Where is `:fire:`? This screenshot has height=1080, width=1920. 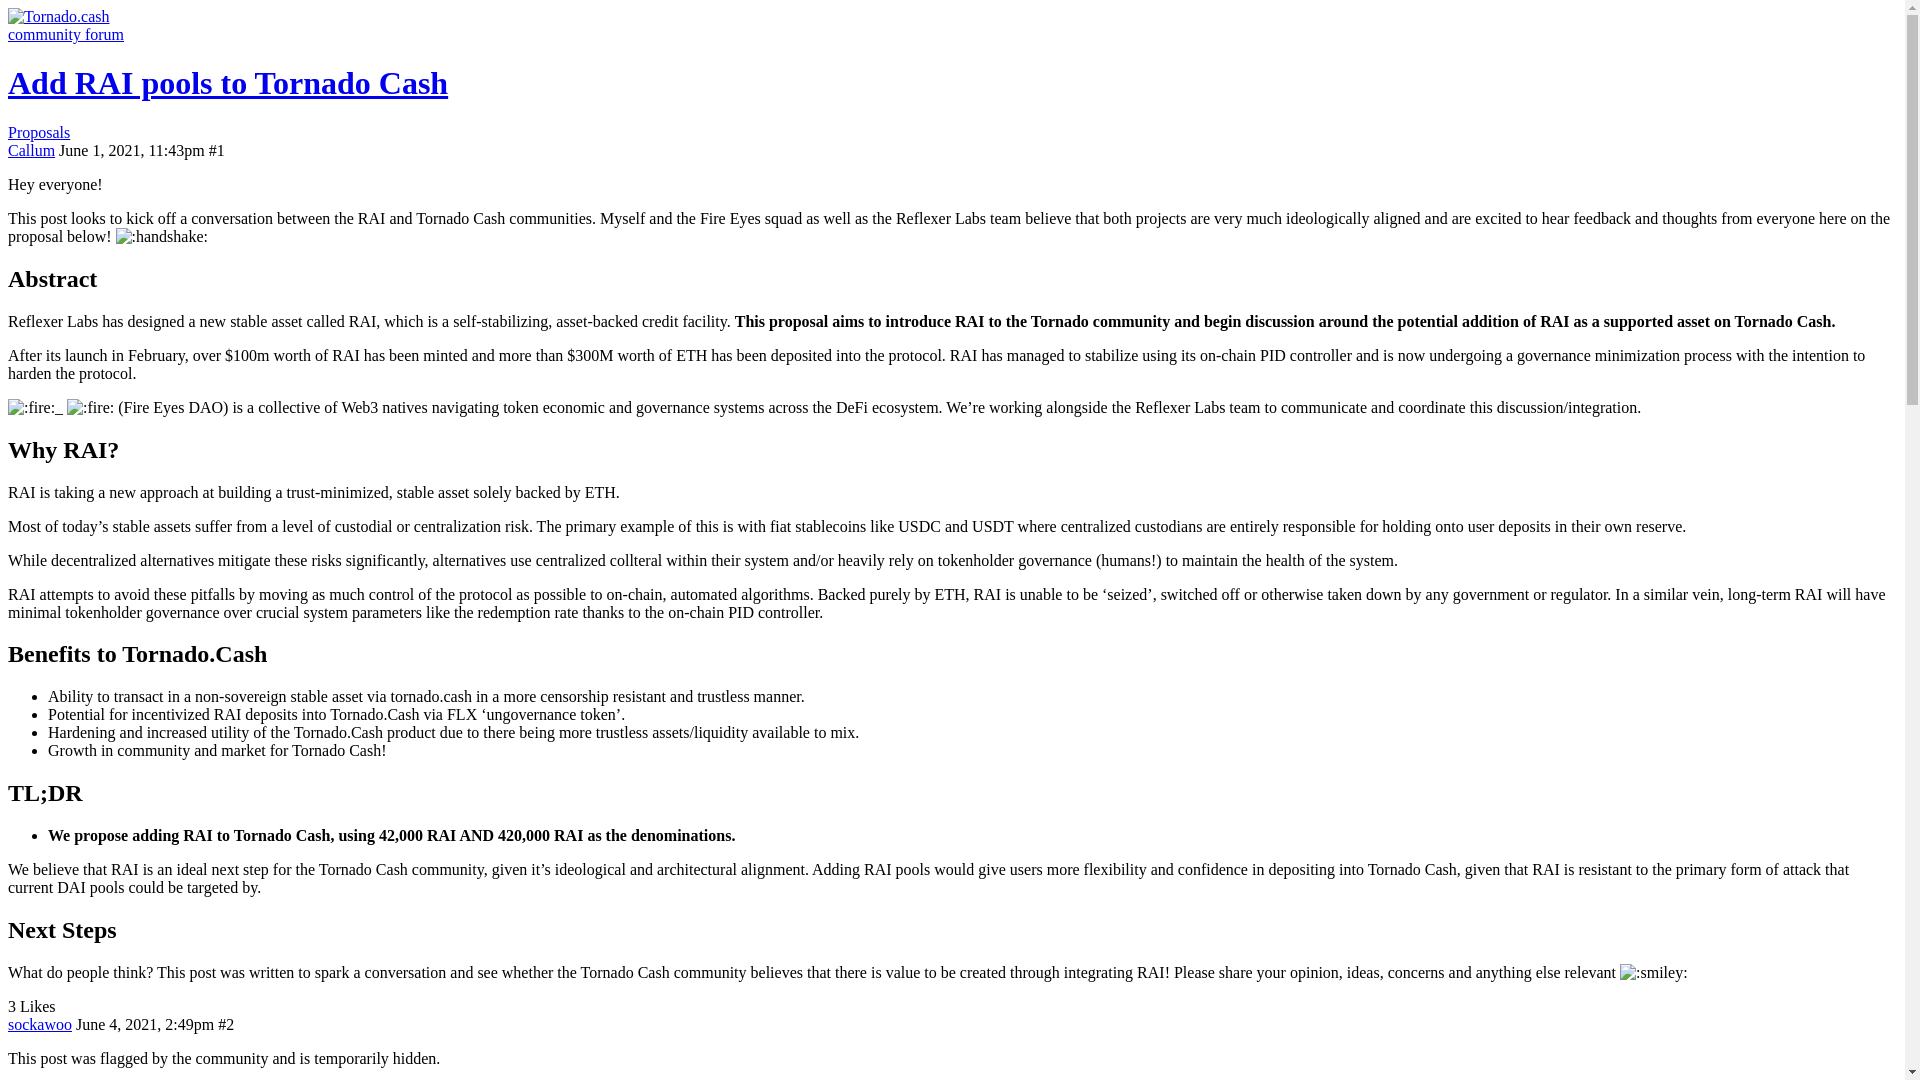
:fire: is located at coordinates (90, 407).